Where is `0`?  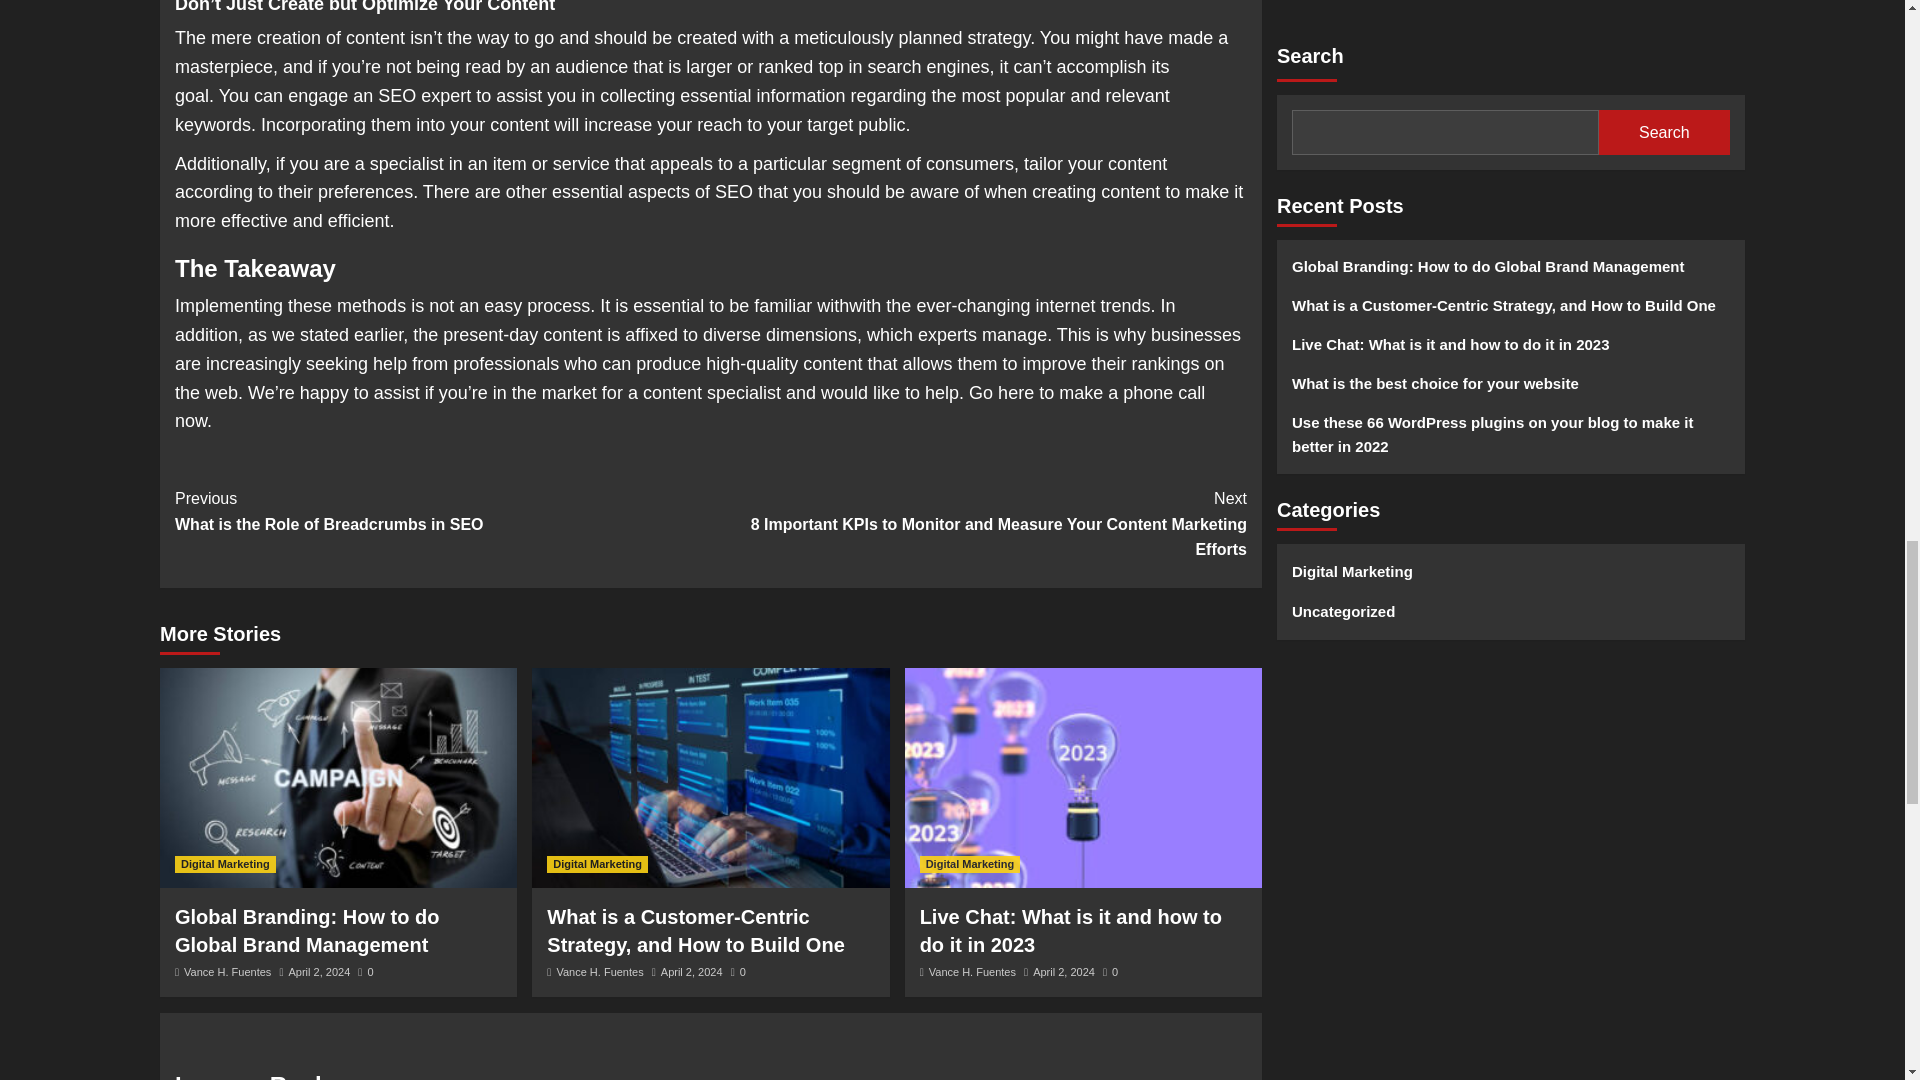 0 is located at coordinates (364, 972).